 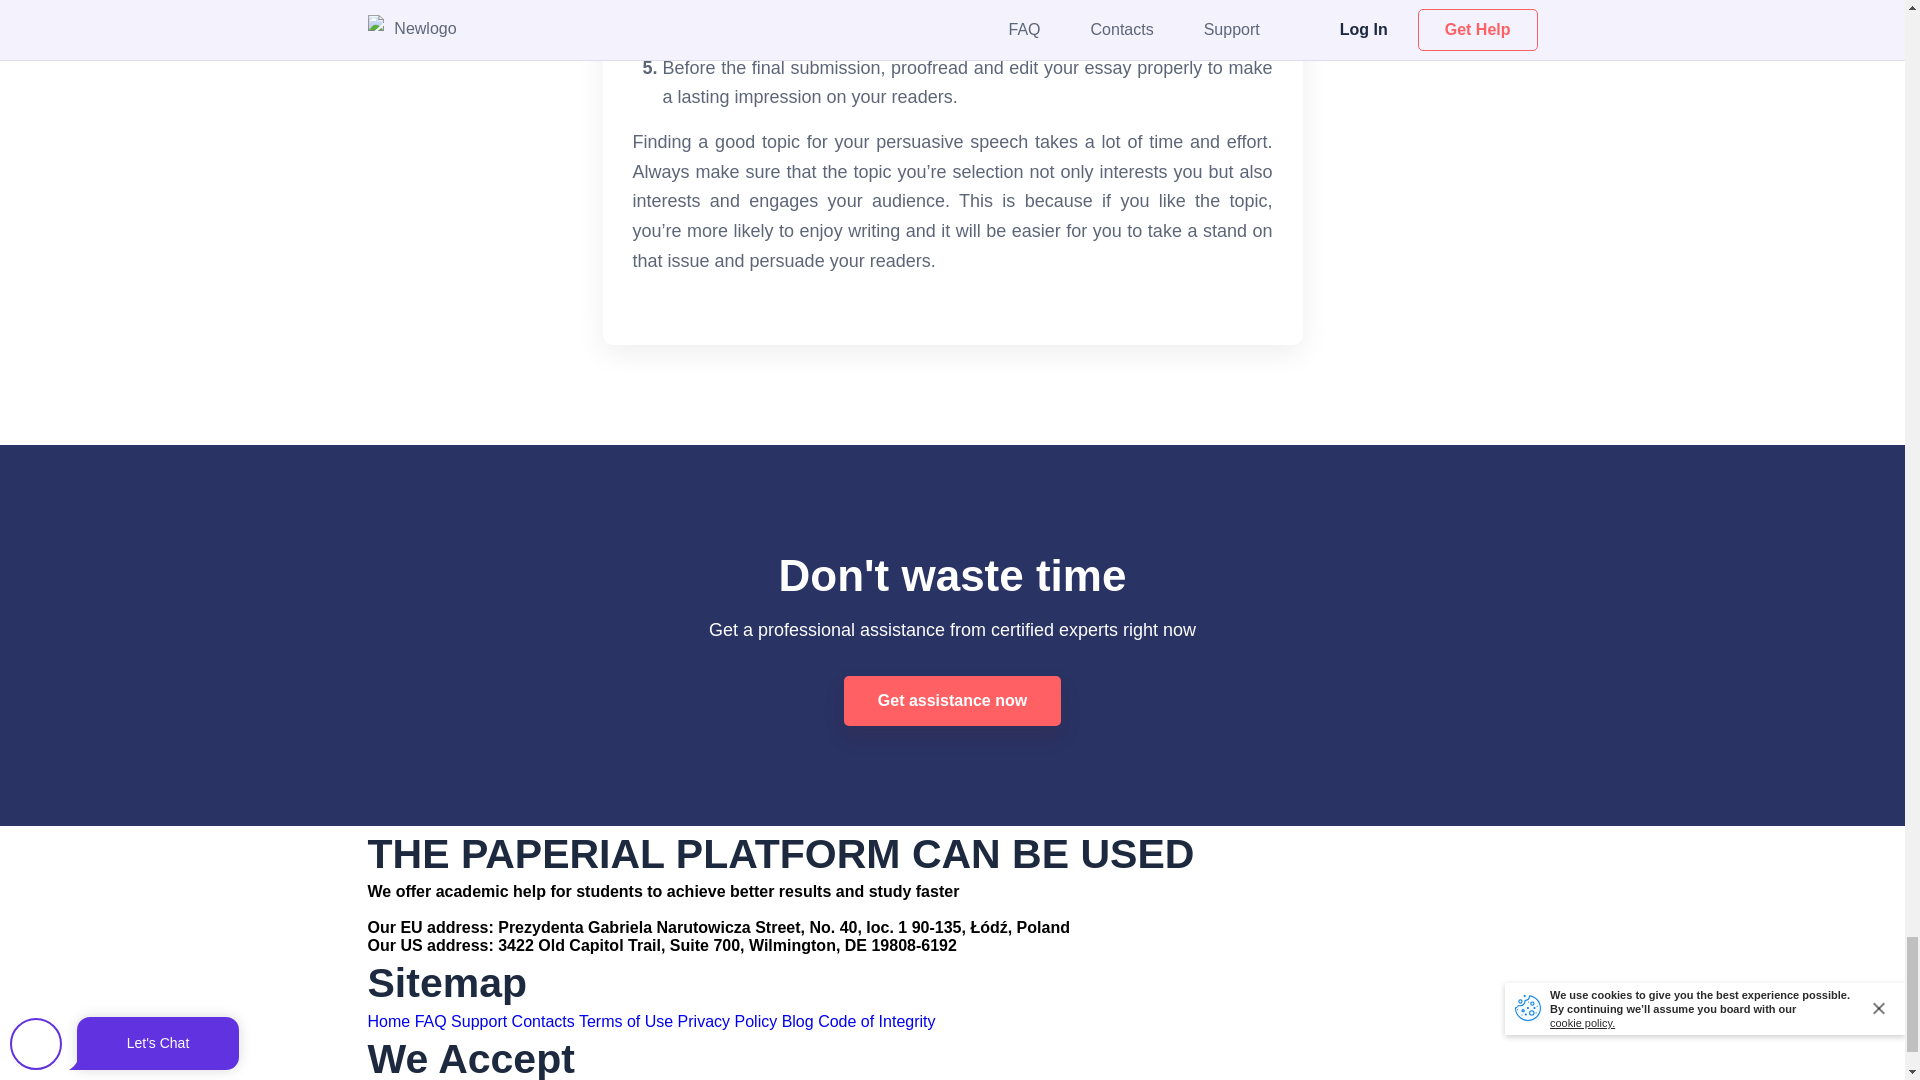 I want to click on Support, so click(x=478, y=1022).